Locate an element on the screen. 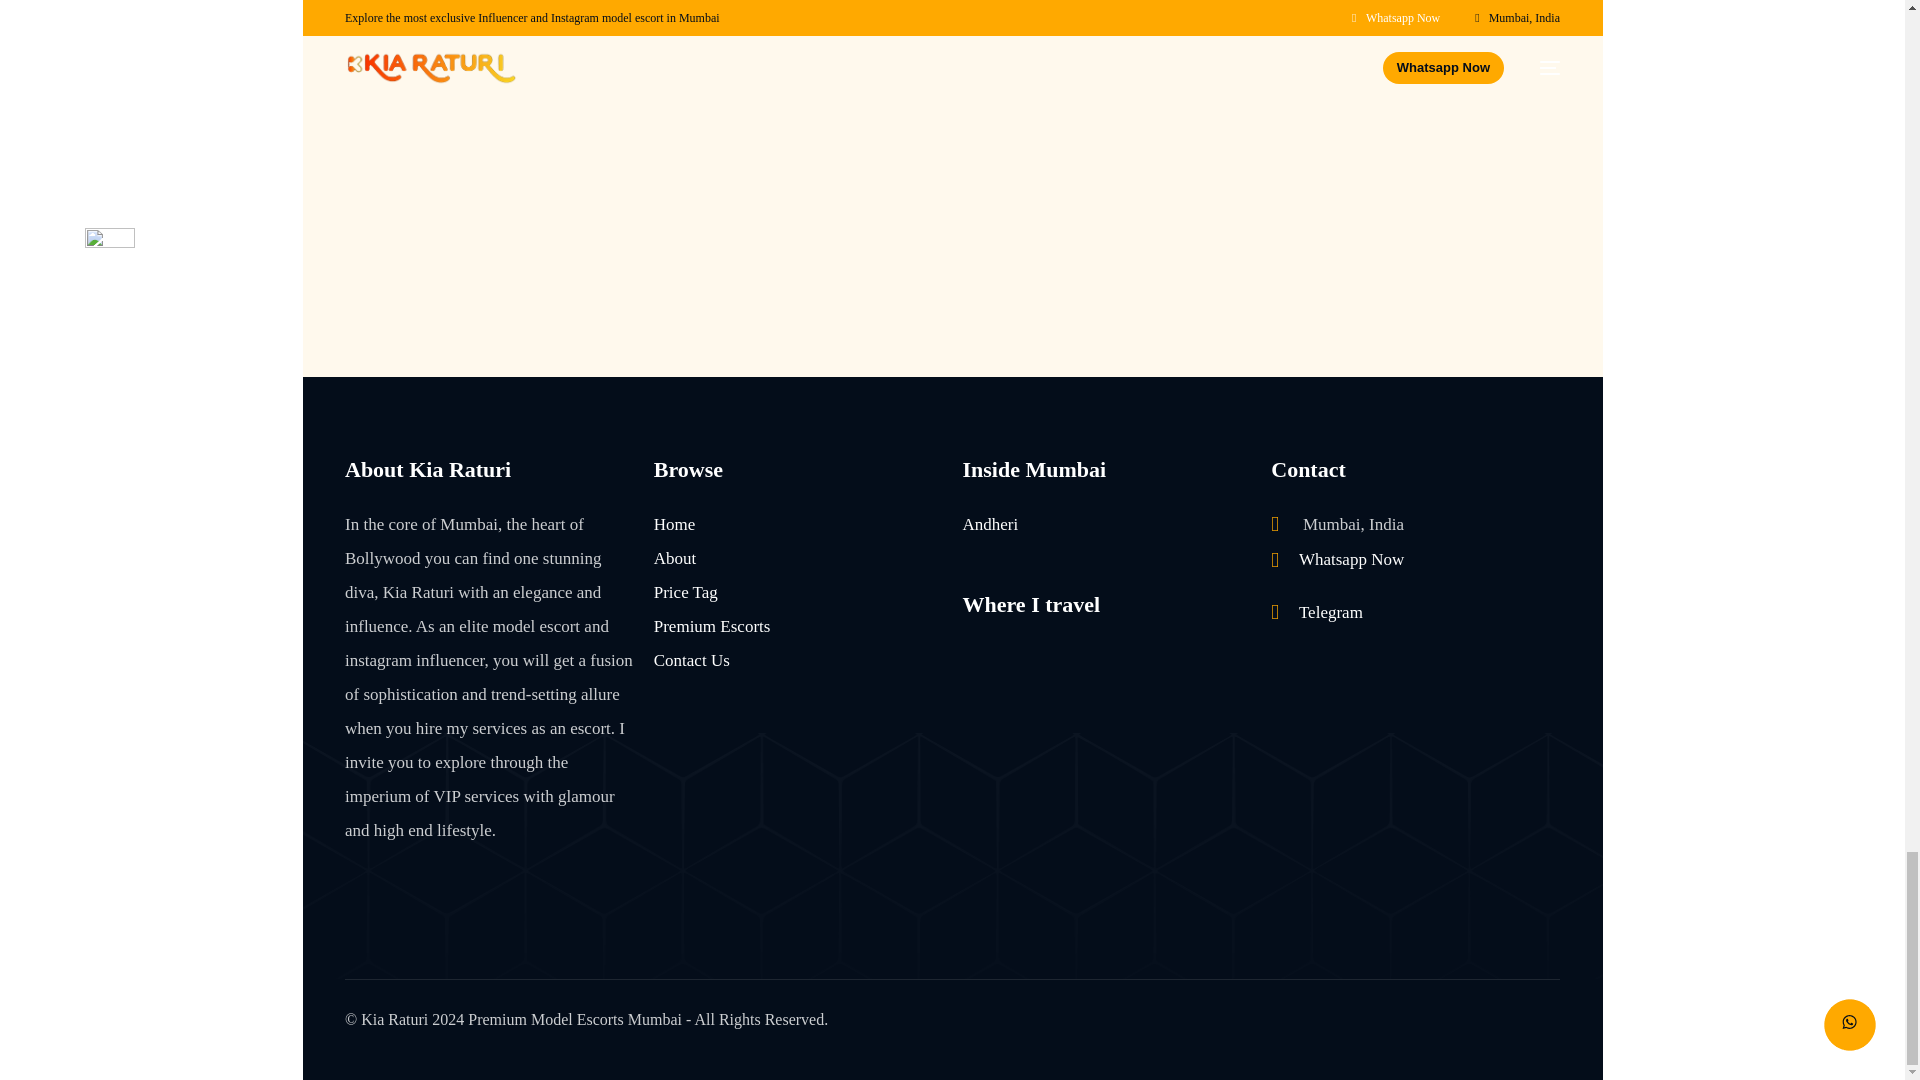 The width and height of the screenshot is (1920, 1080). Andheri is located at coordinates (989, 524).